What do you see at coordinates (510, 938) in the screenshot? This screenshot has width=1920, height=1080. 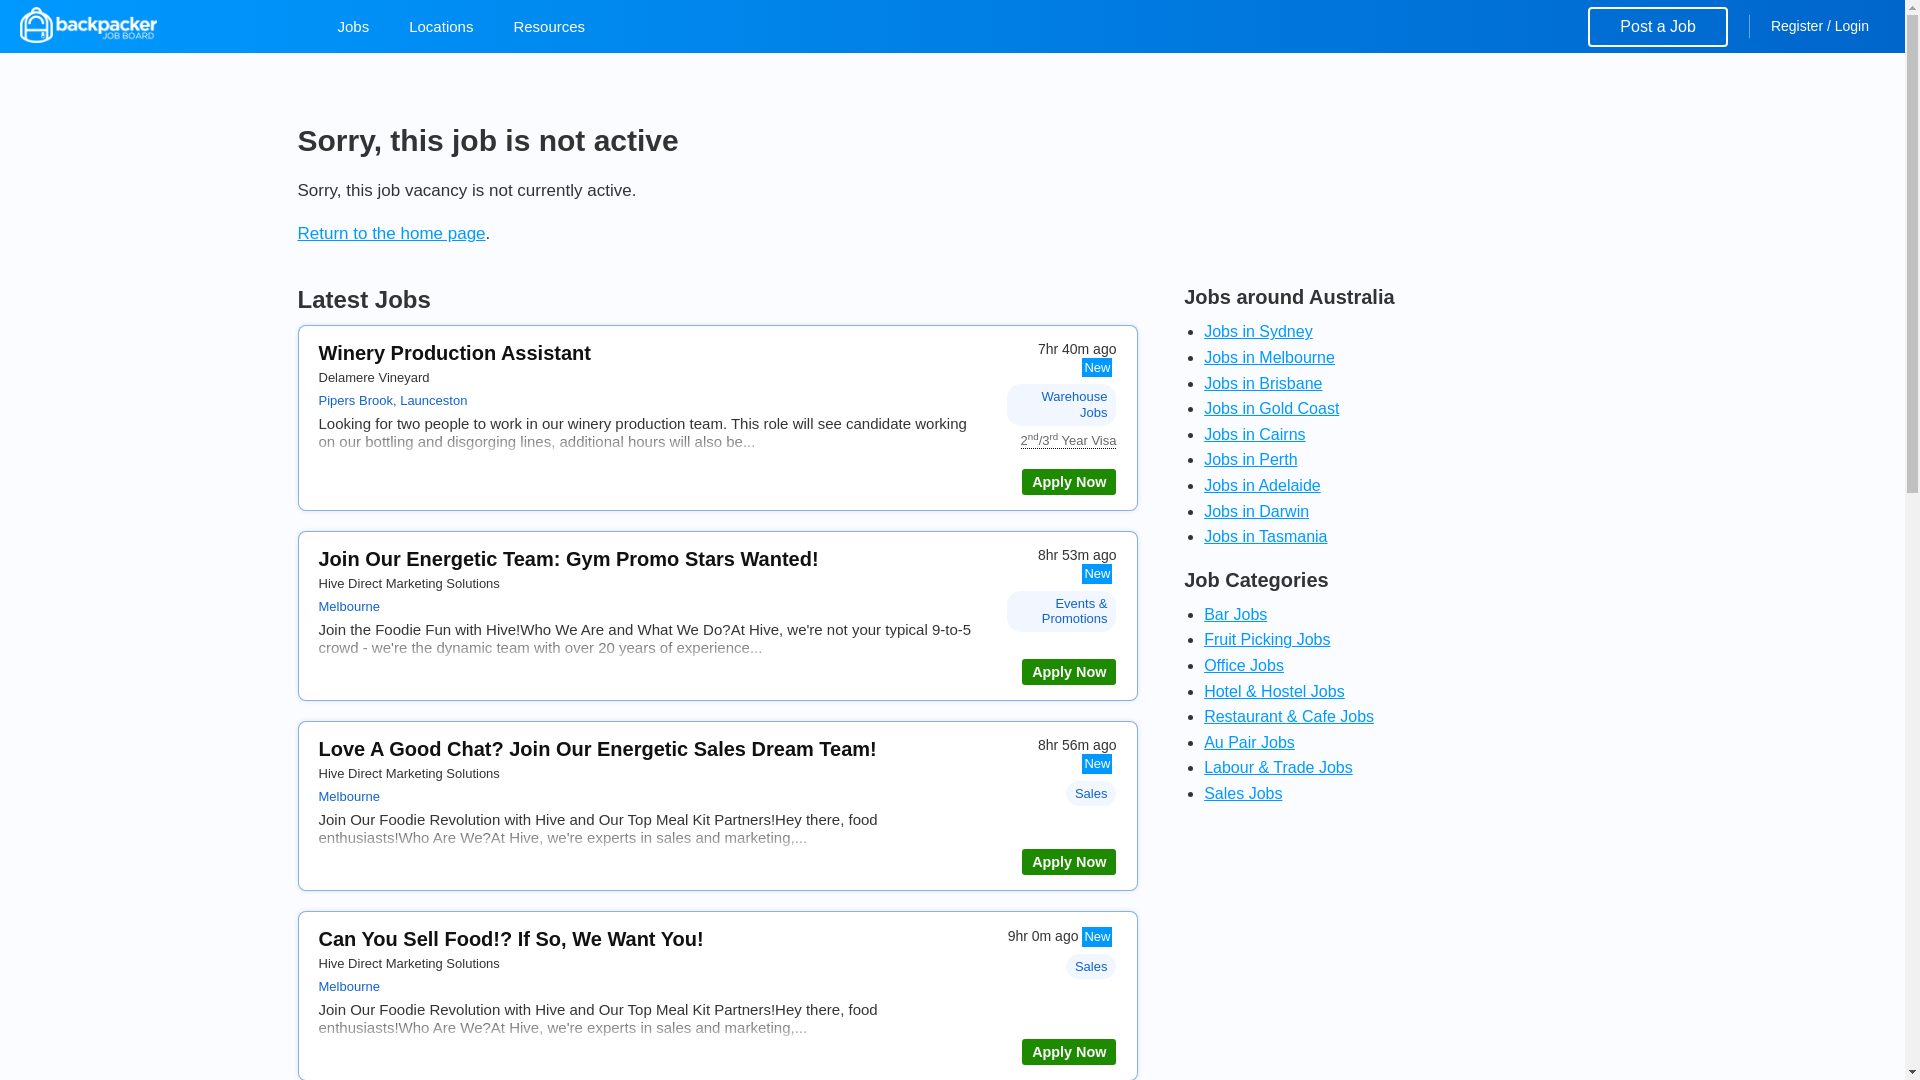 I see `Can You Sell Food!? If So, We Want You!` at bounding box center [510, 938].